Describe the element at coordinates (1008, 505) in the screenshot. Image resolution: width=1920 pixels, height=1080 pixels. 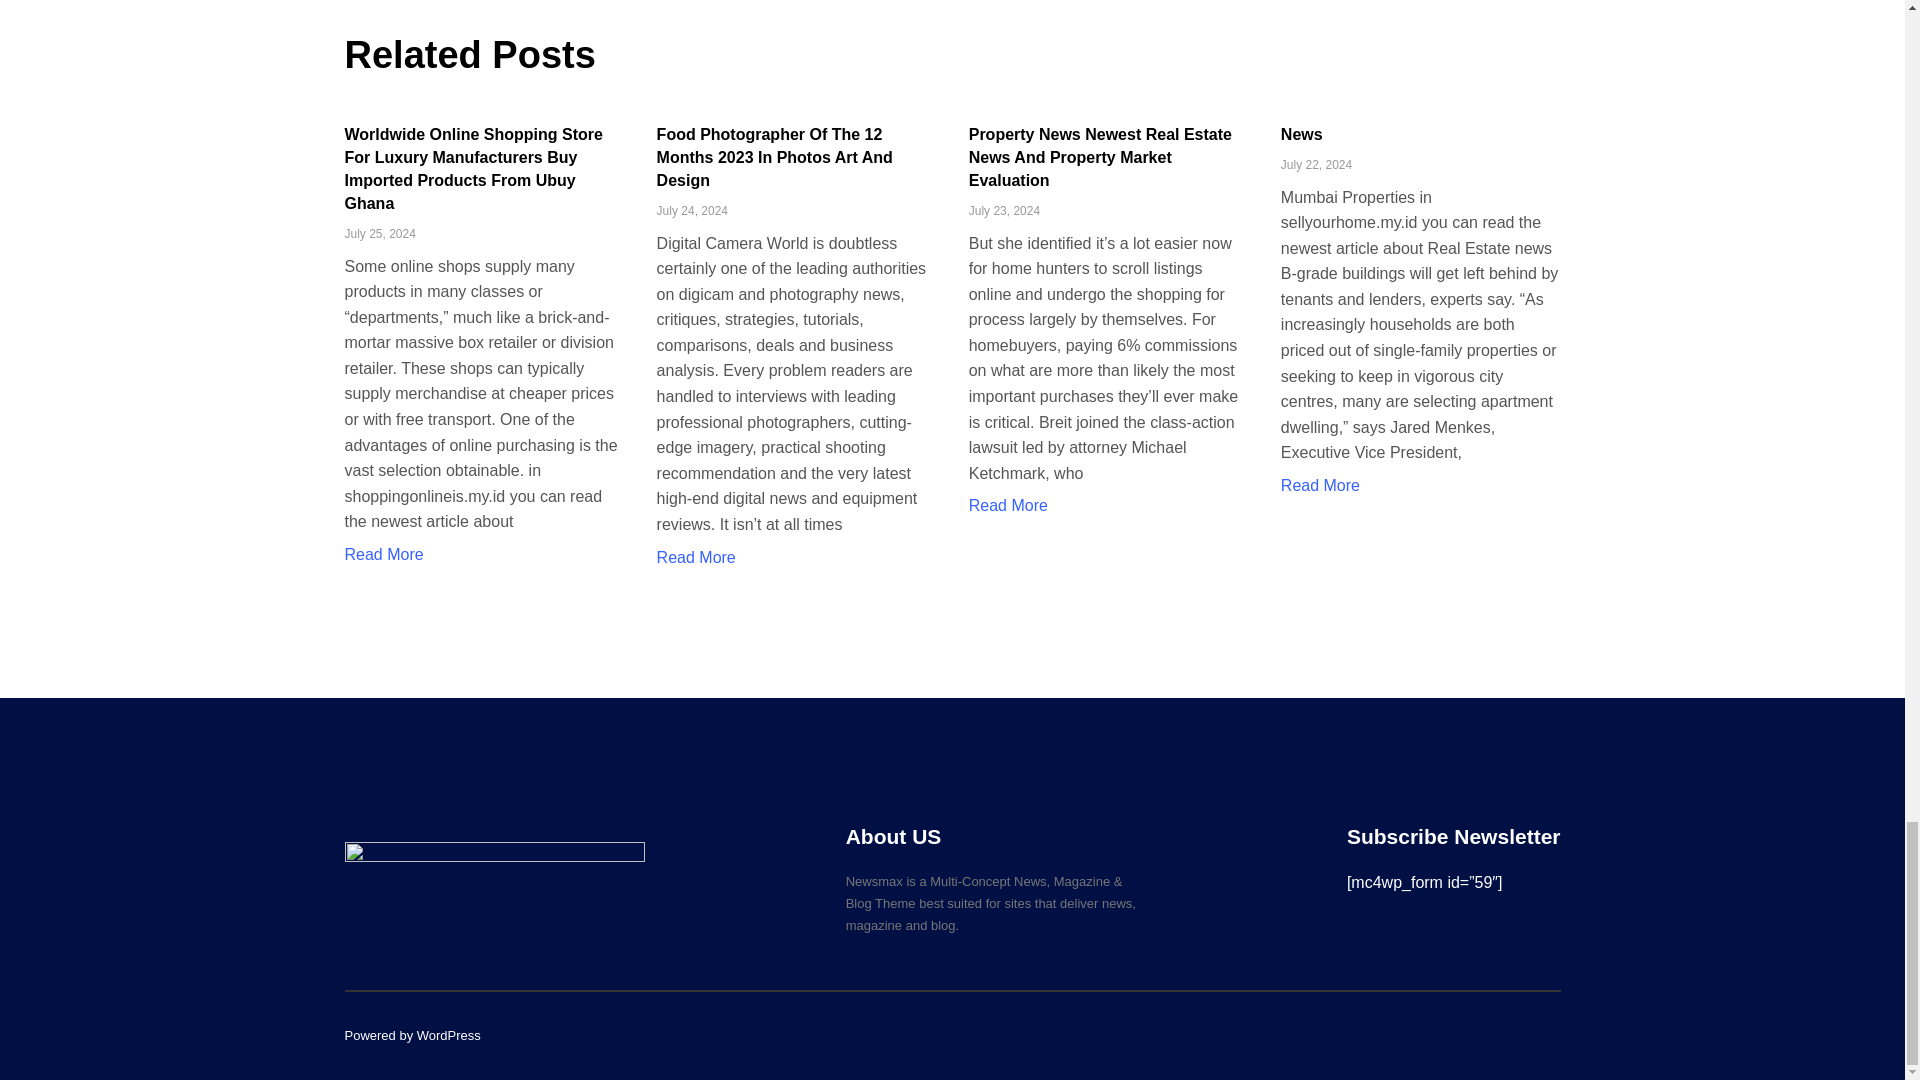
I see `Read More` at that location.